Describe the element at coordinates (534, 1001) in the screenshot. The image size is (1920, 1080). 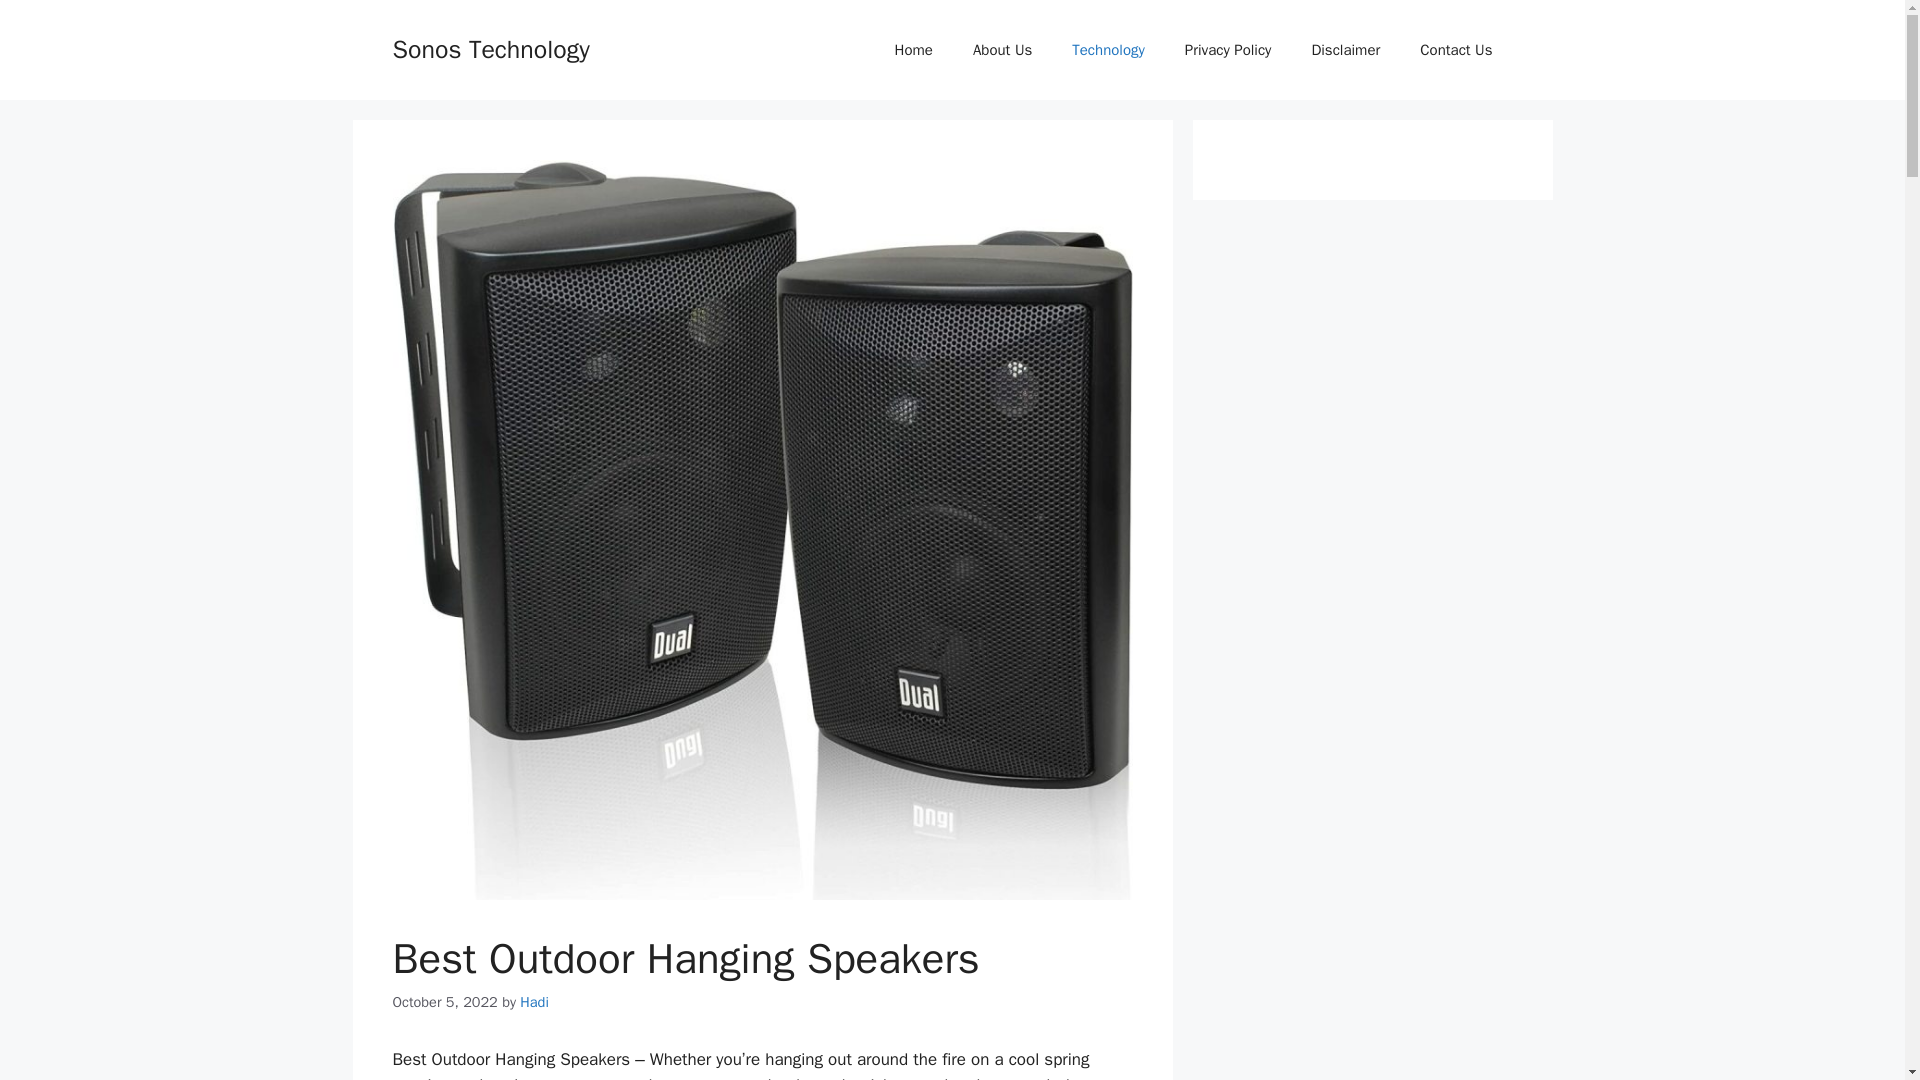
I see `Hadi` at that location.